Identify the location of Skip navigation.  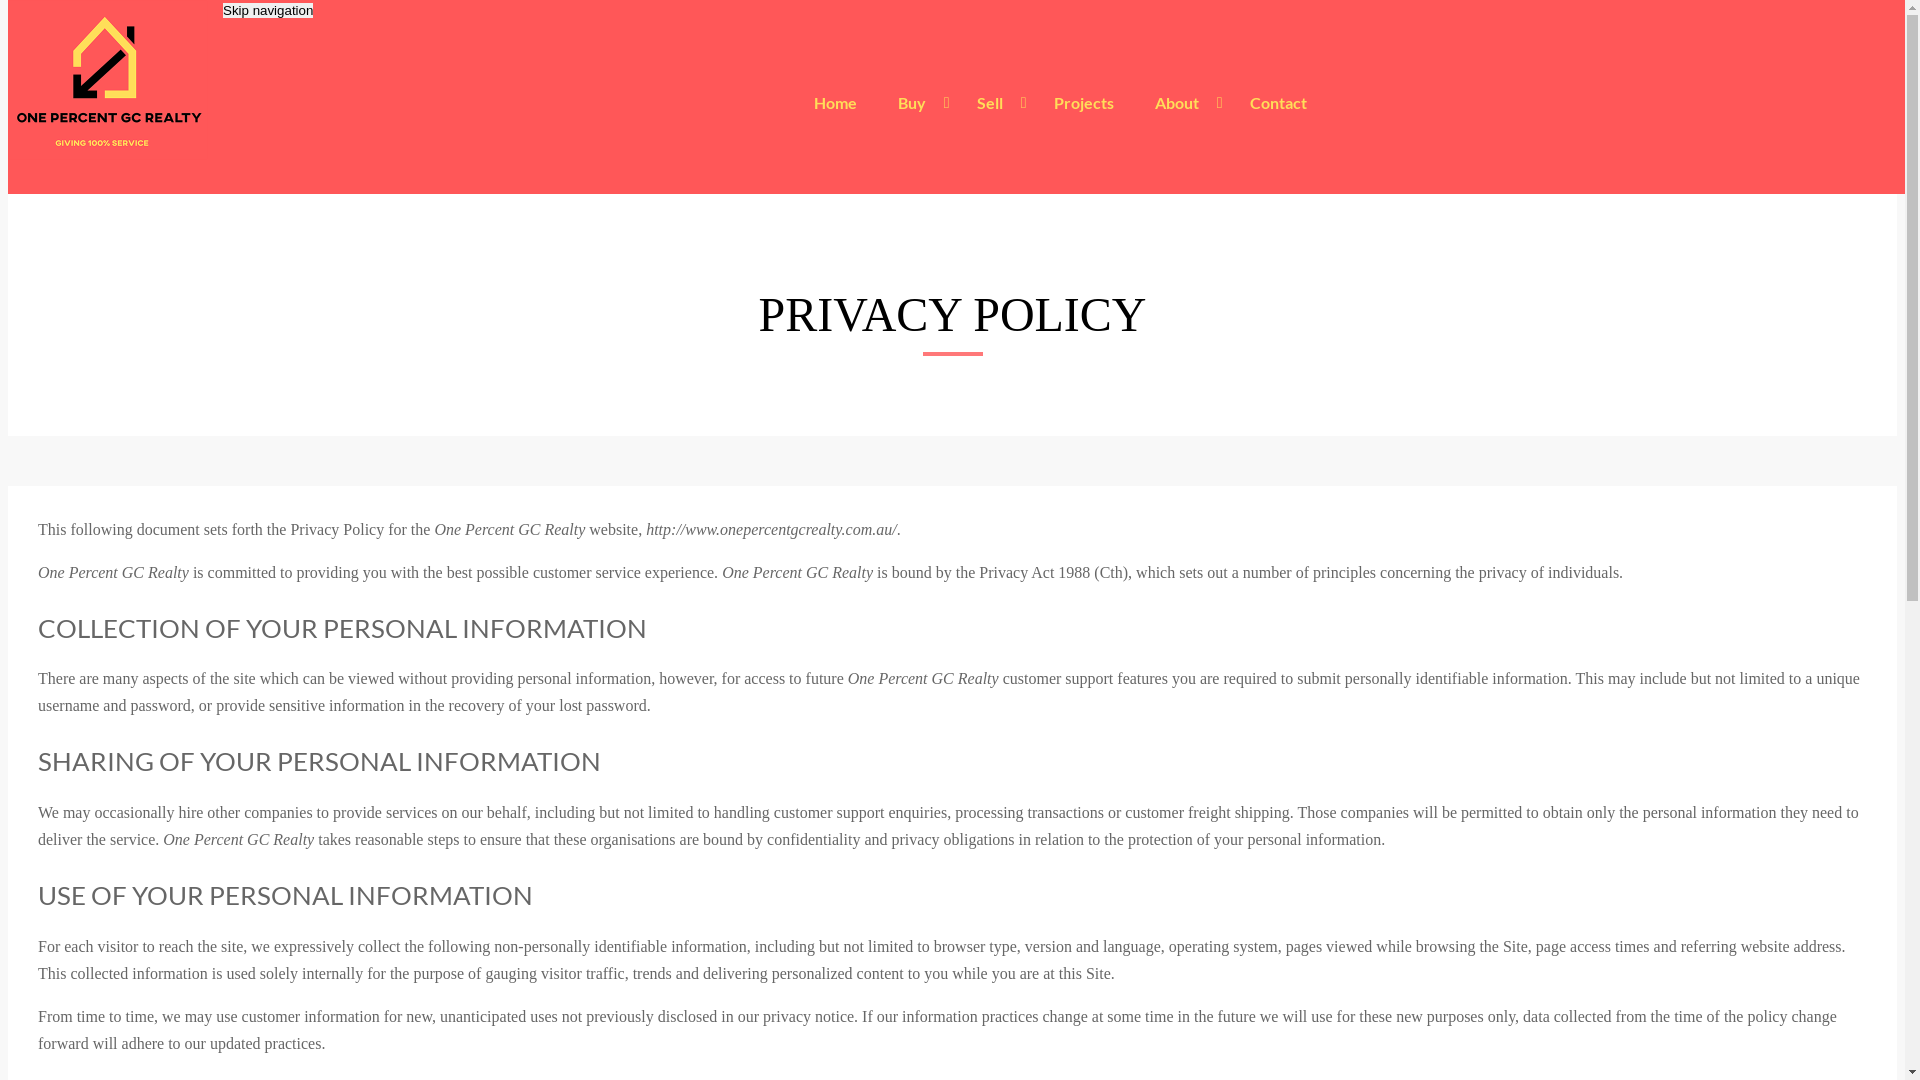
(268, 10).